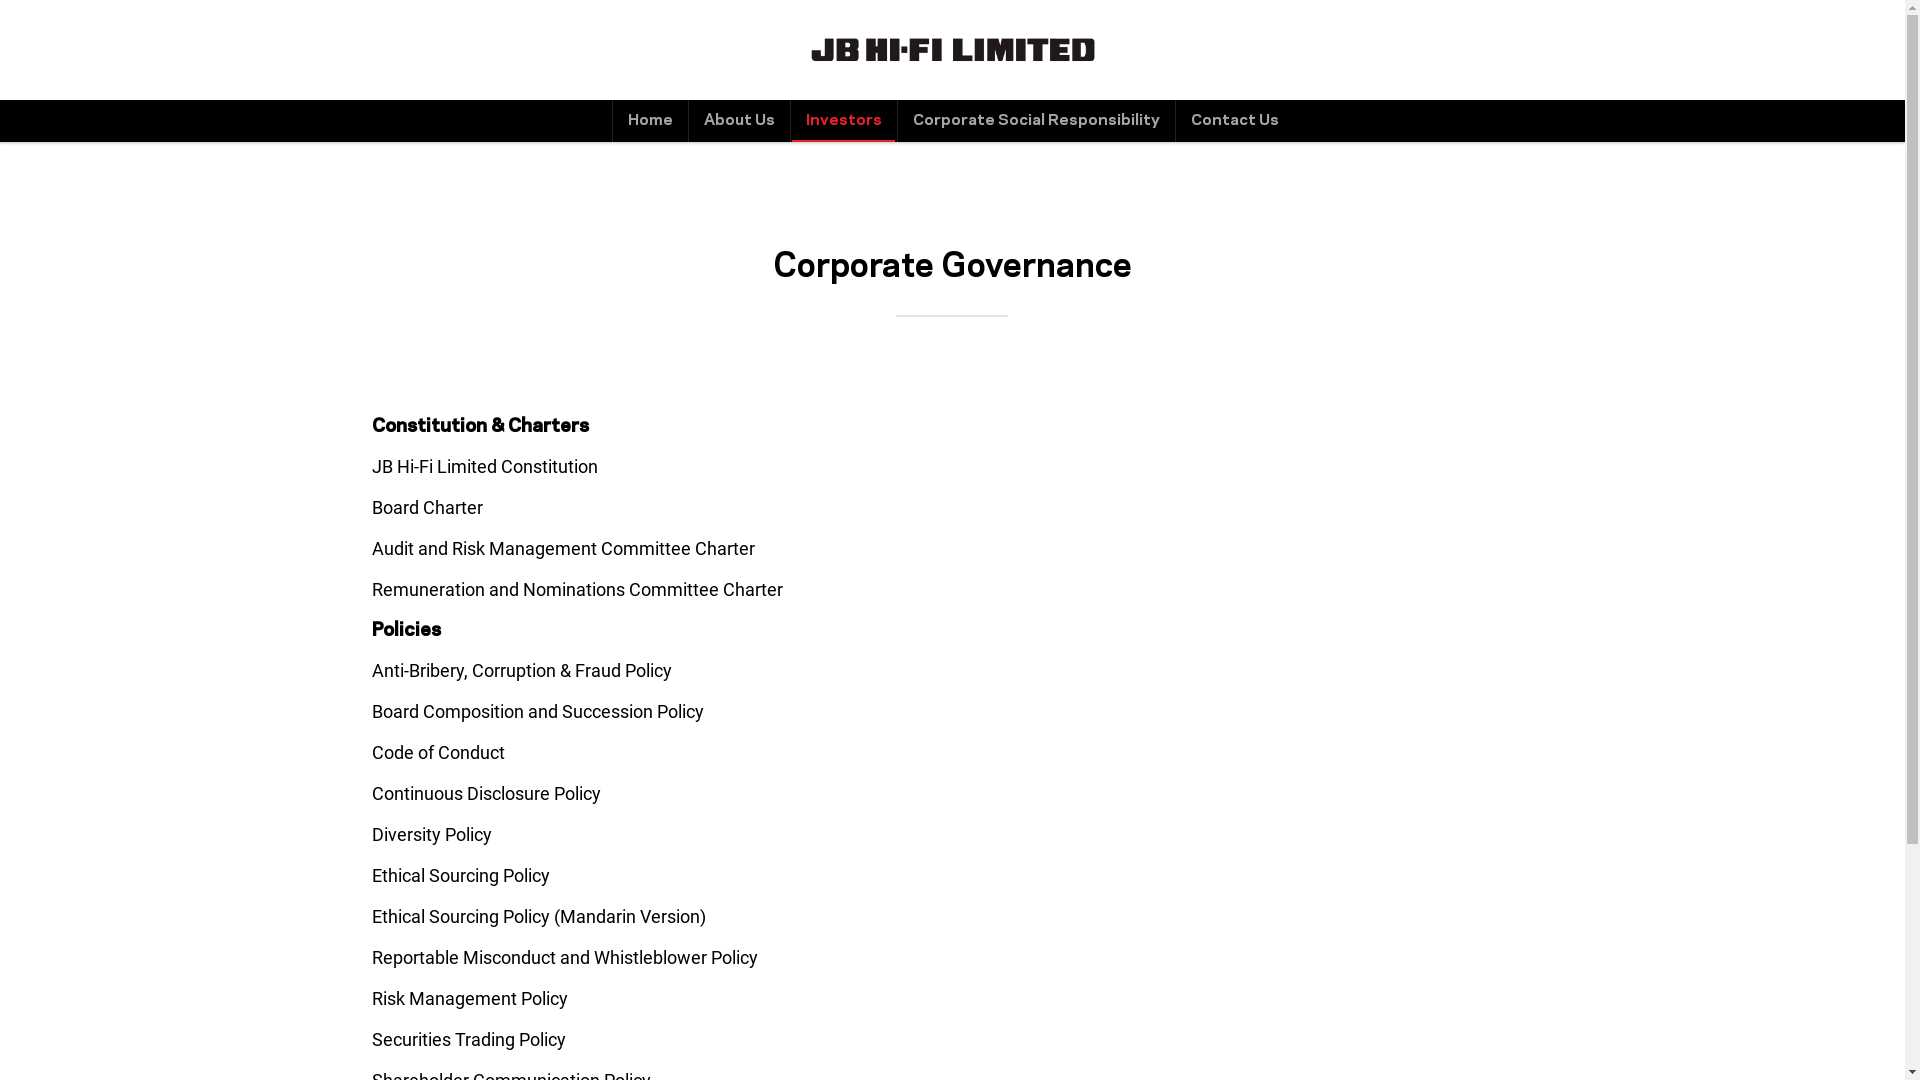  What do you see at coordinates (650, 121) in the screenshot?
I see `Home` at bounding box center [650, 121].